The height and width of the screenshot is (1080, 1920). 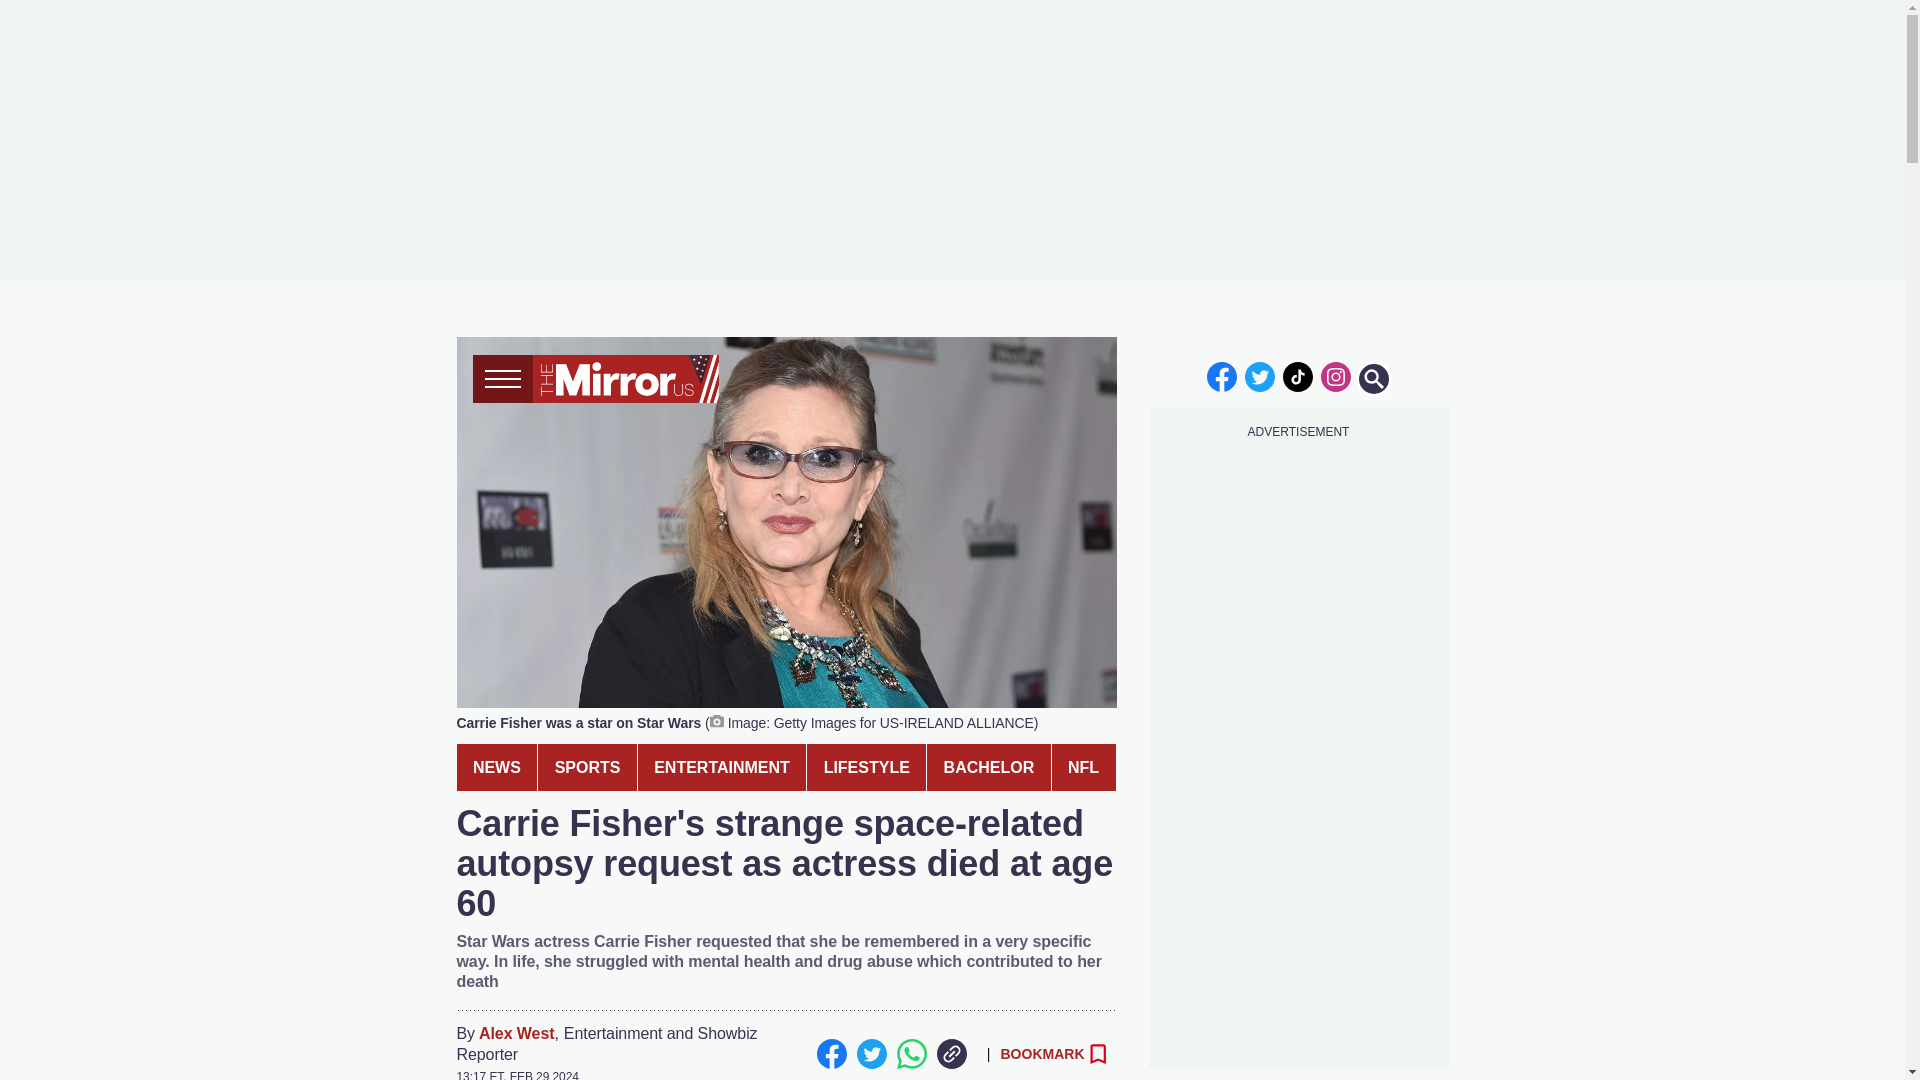 I want to click on tiktok, so click(x=1298, y=376).